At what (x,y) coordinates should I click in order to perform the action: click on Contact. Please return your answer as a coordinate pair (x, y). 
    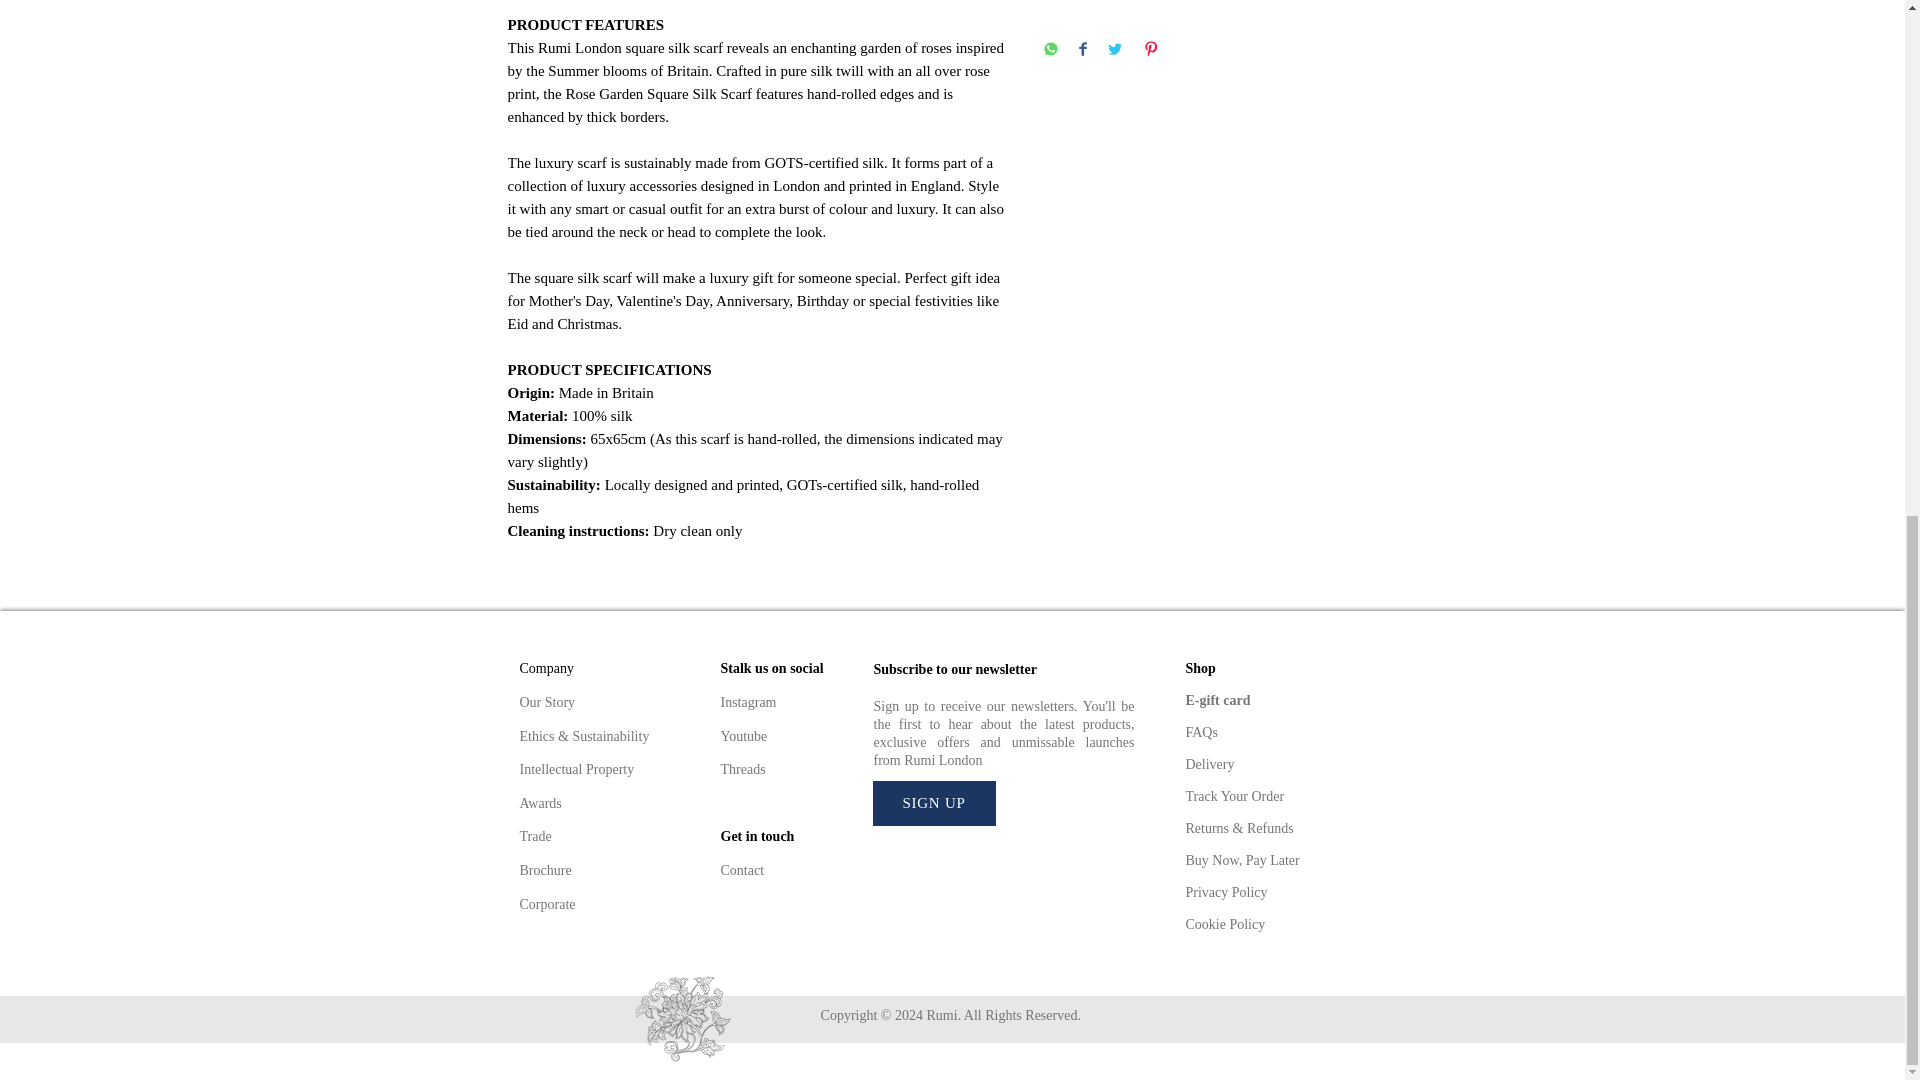
    Looking at the image, I should click on (742, 870).